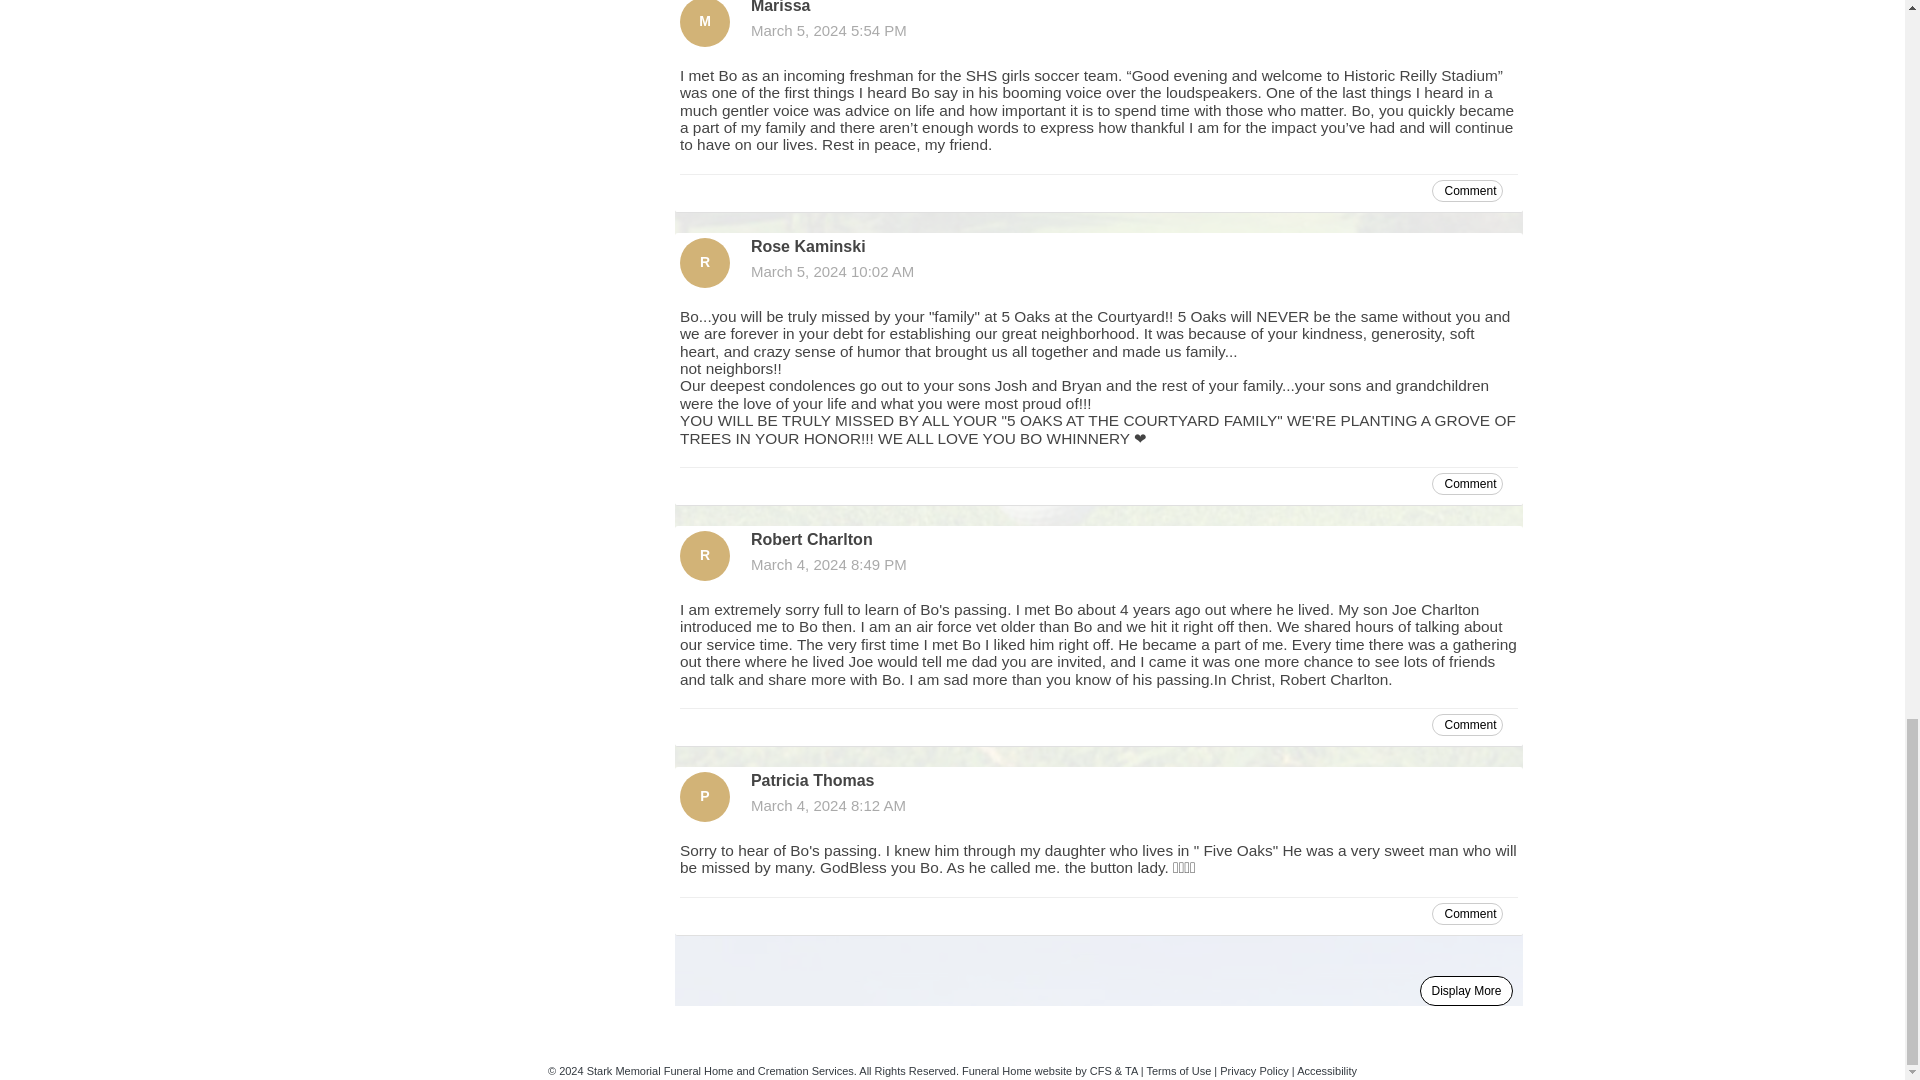  I want to click on   Comment, so click(1468, 190).